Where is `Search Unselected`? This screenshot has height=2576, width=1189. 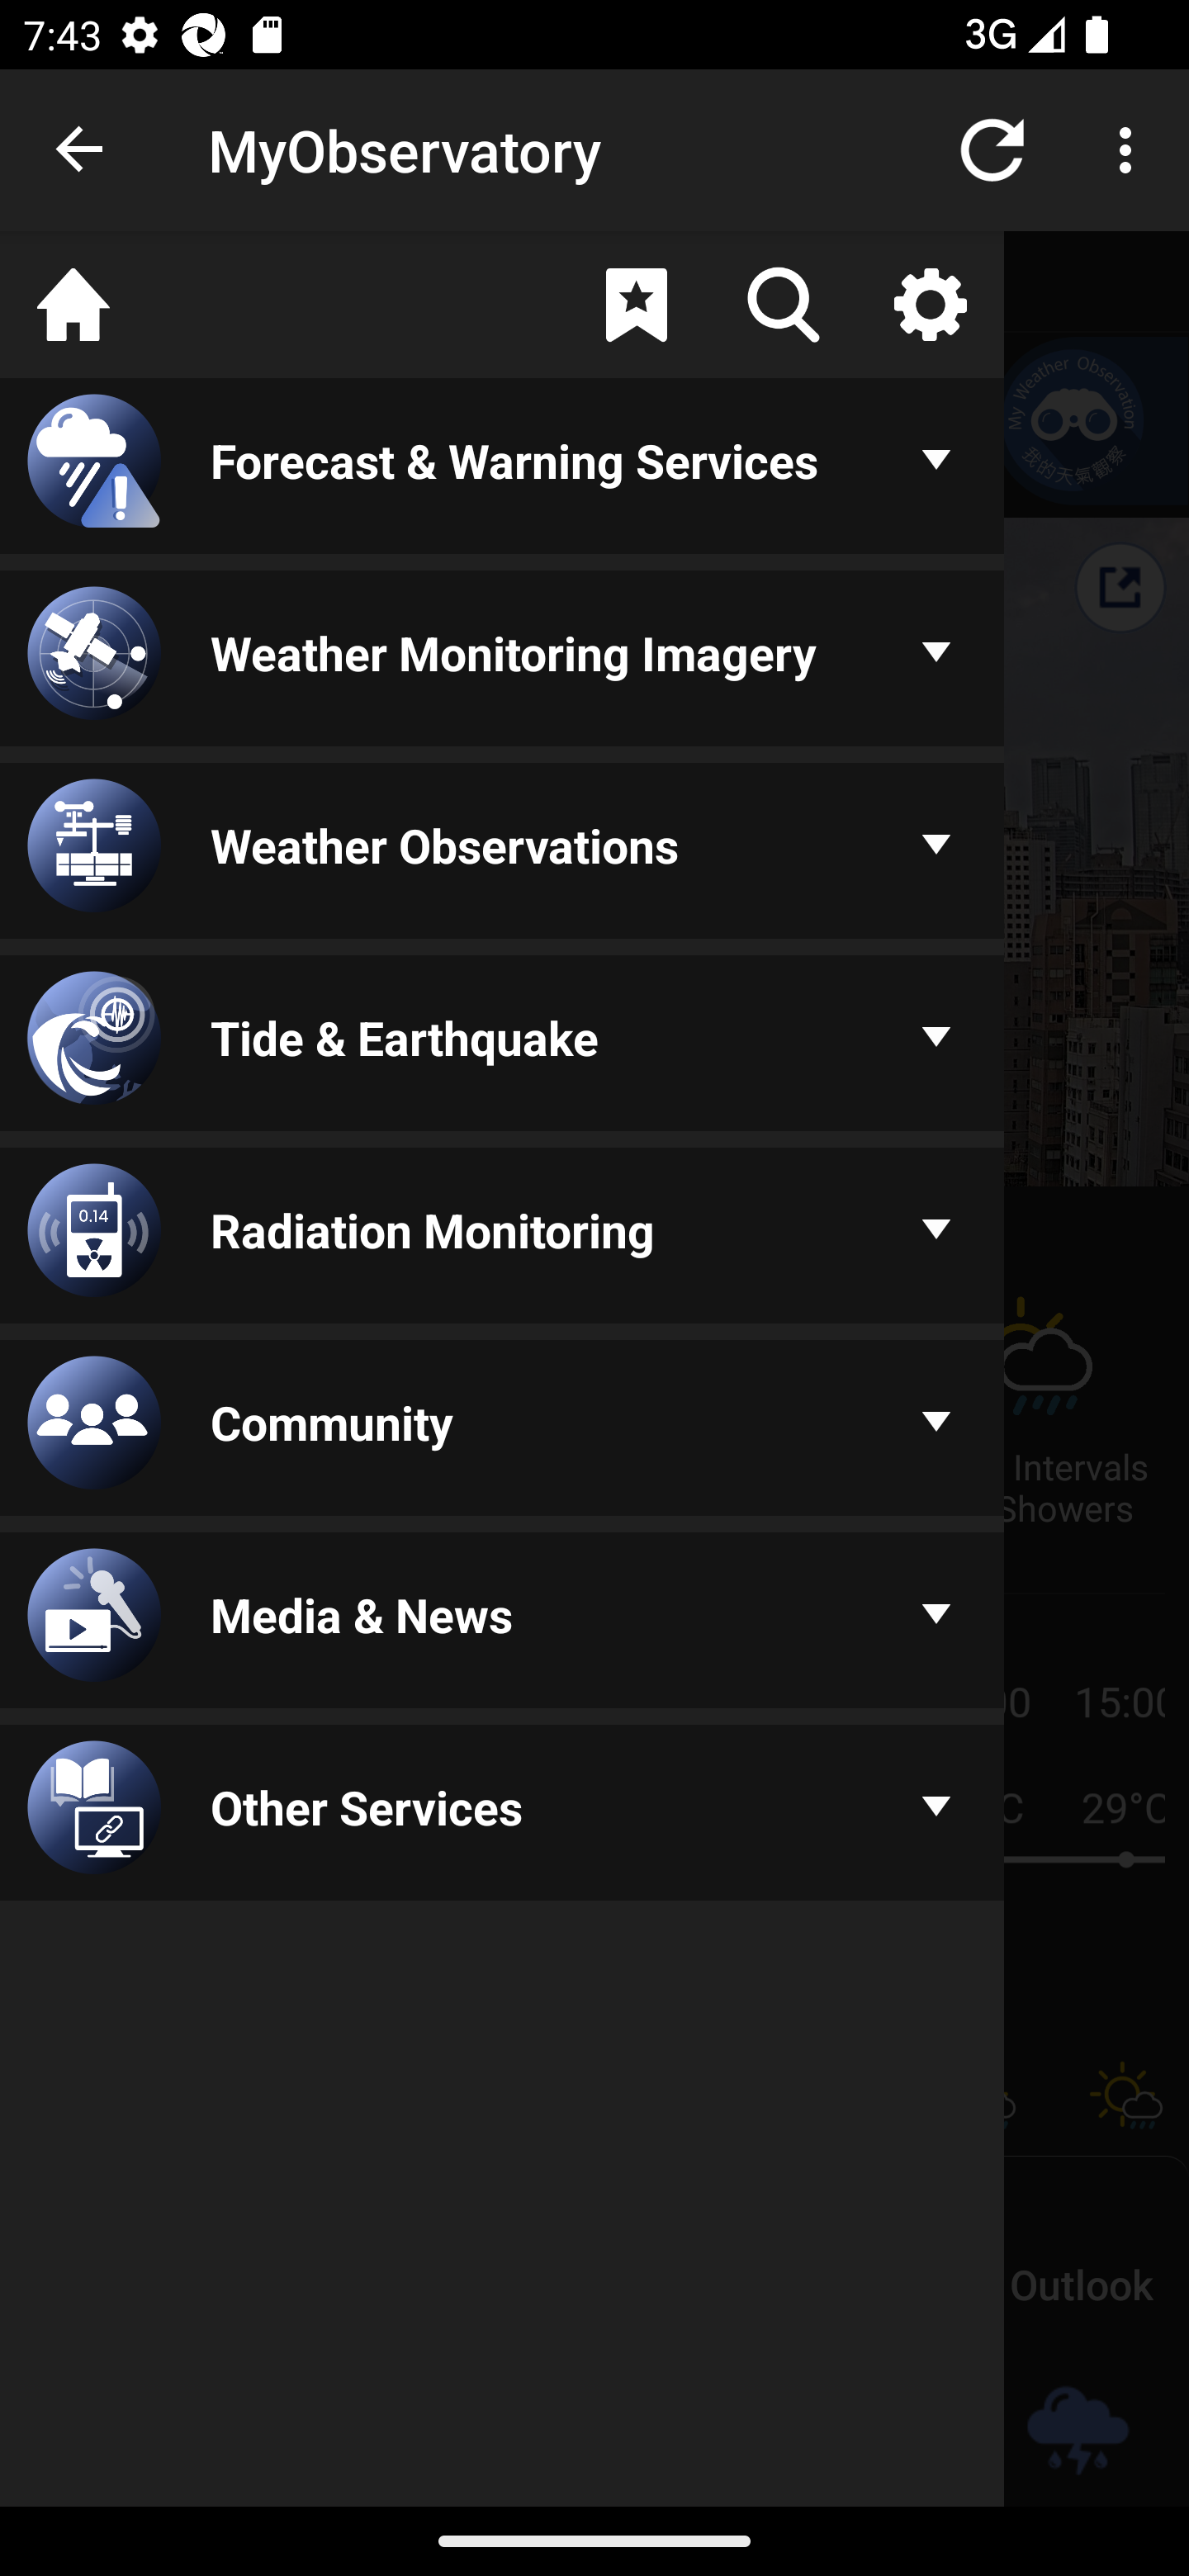
Search Unselected is located at coordinates (783, 305).